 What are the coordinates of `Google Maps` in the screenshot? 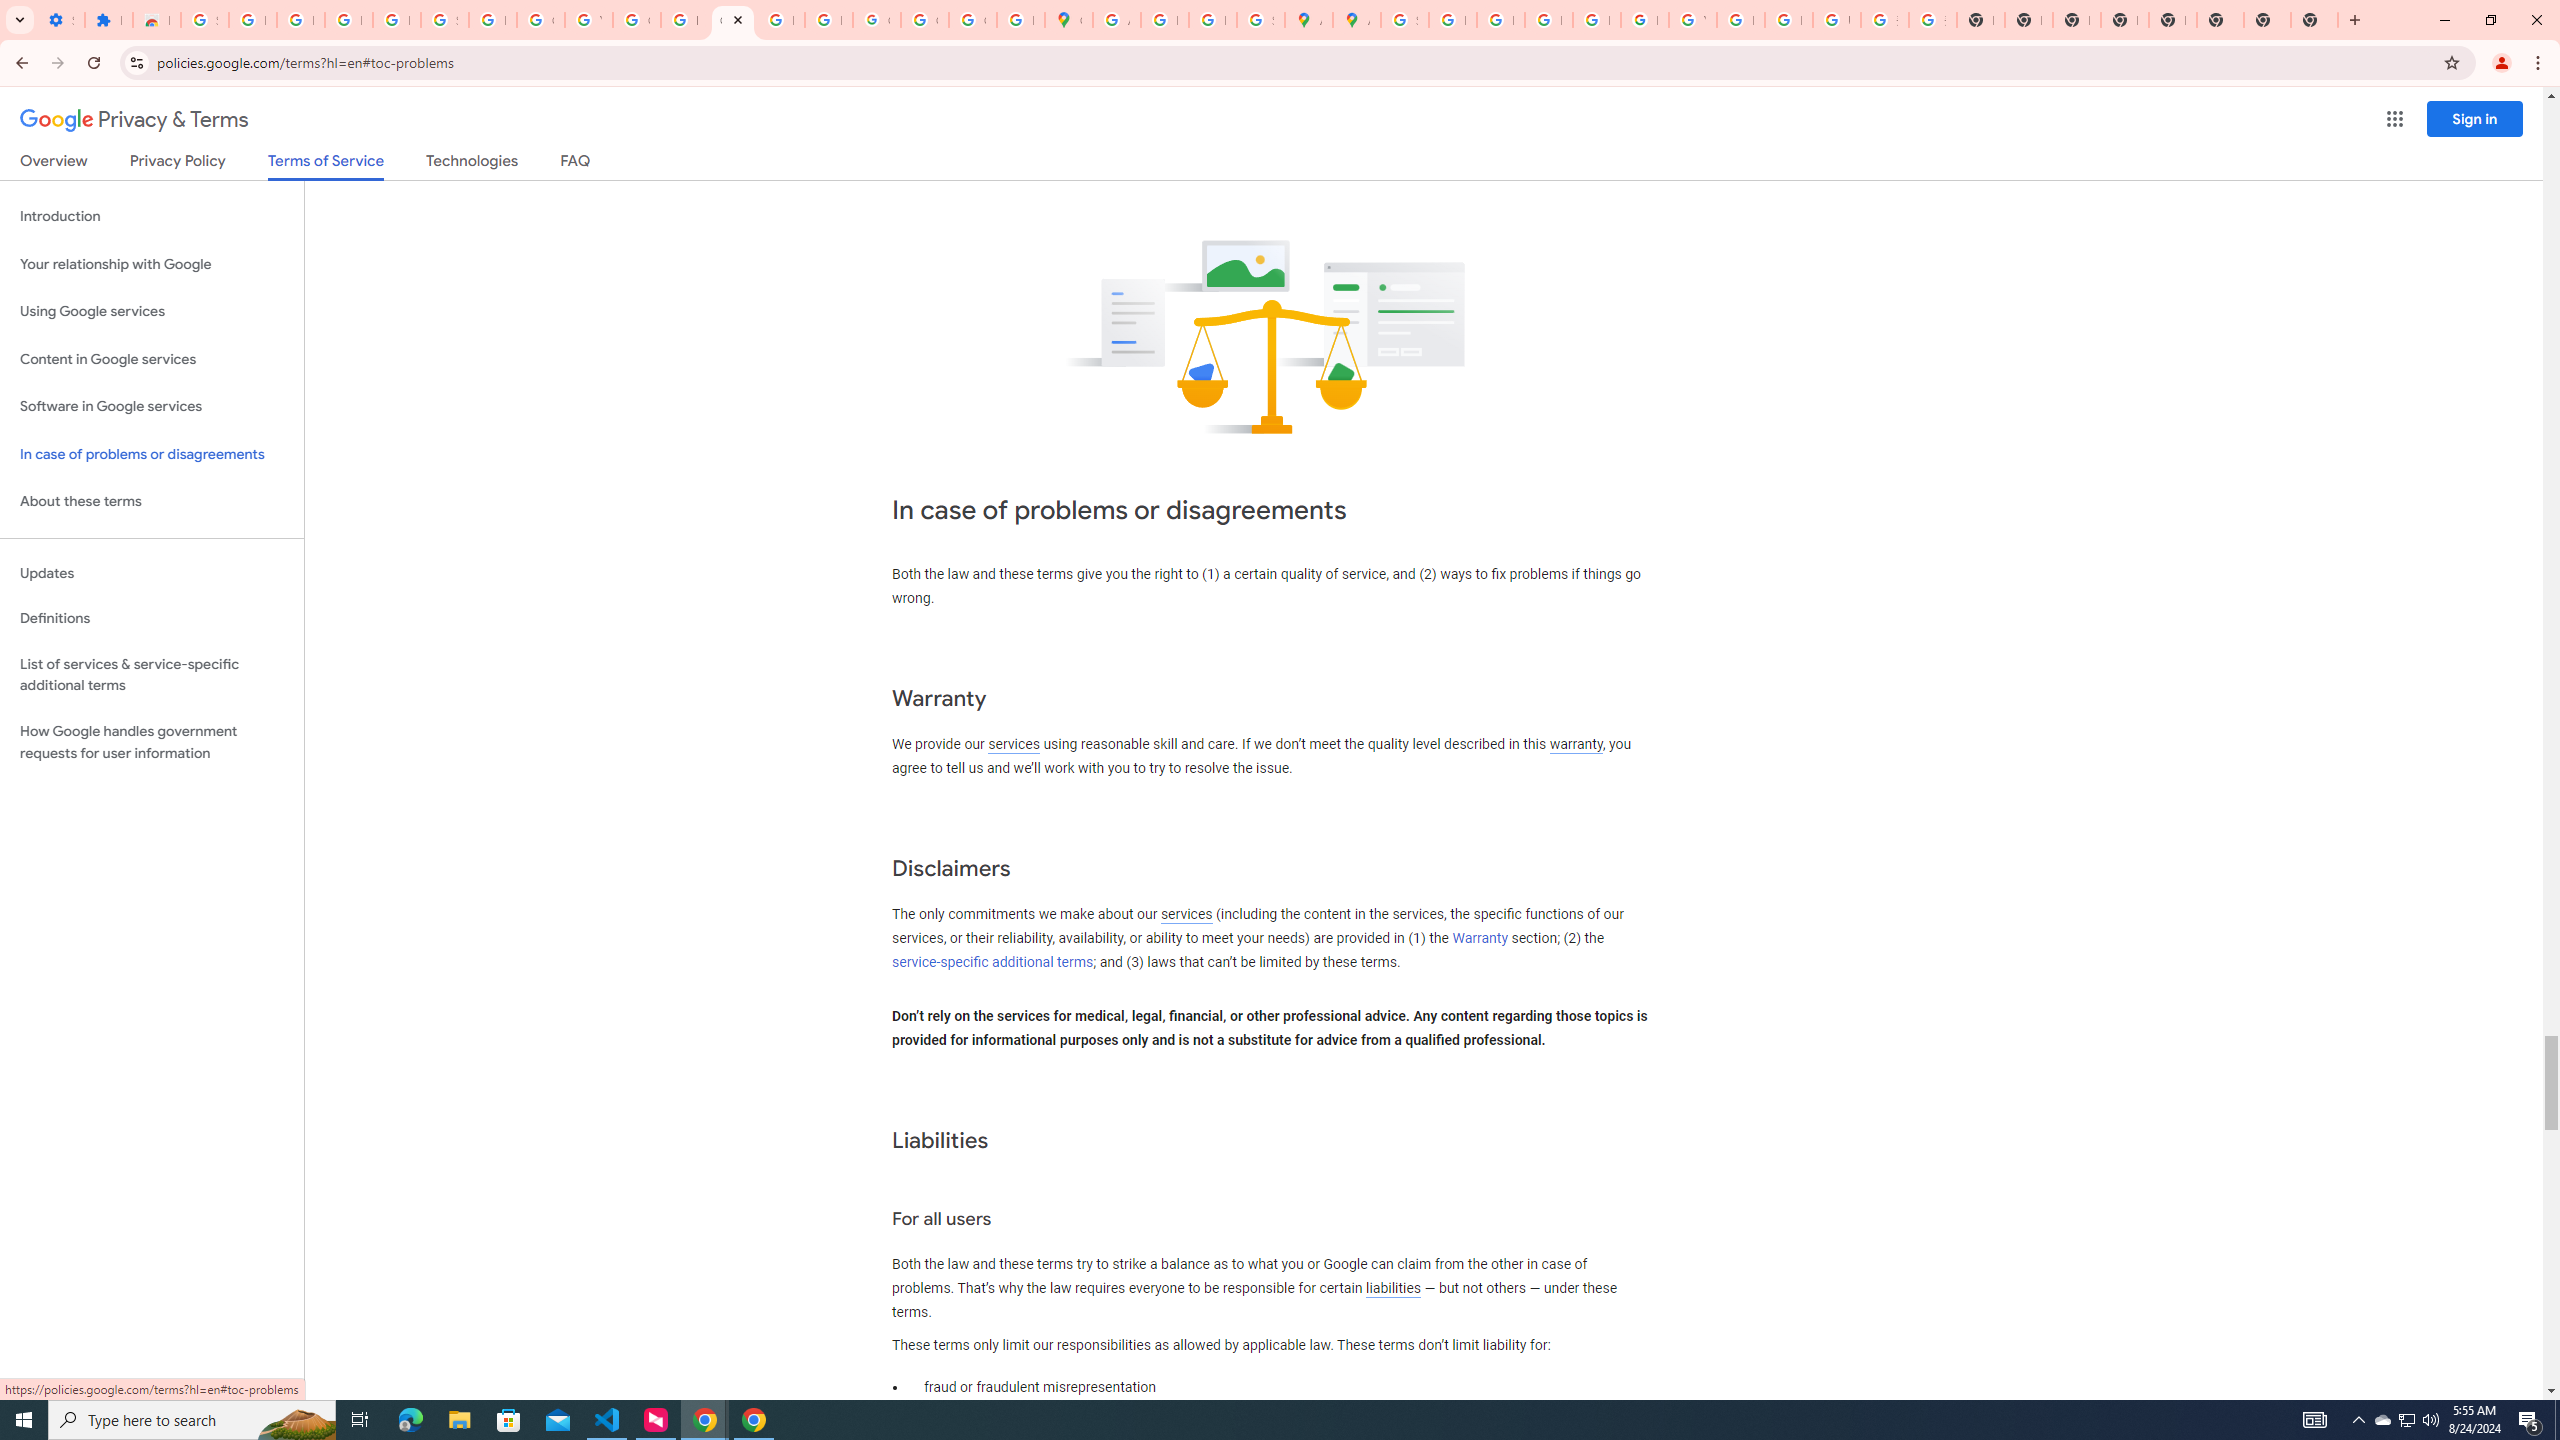 It's located at (1068, 20).